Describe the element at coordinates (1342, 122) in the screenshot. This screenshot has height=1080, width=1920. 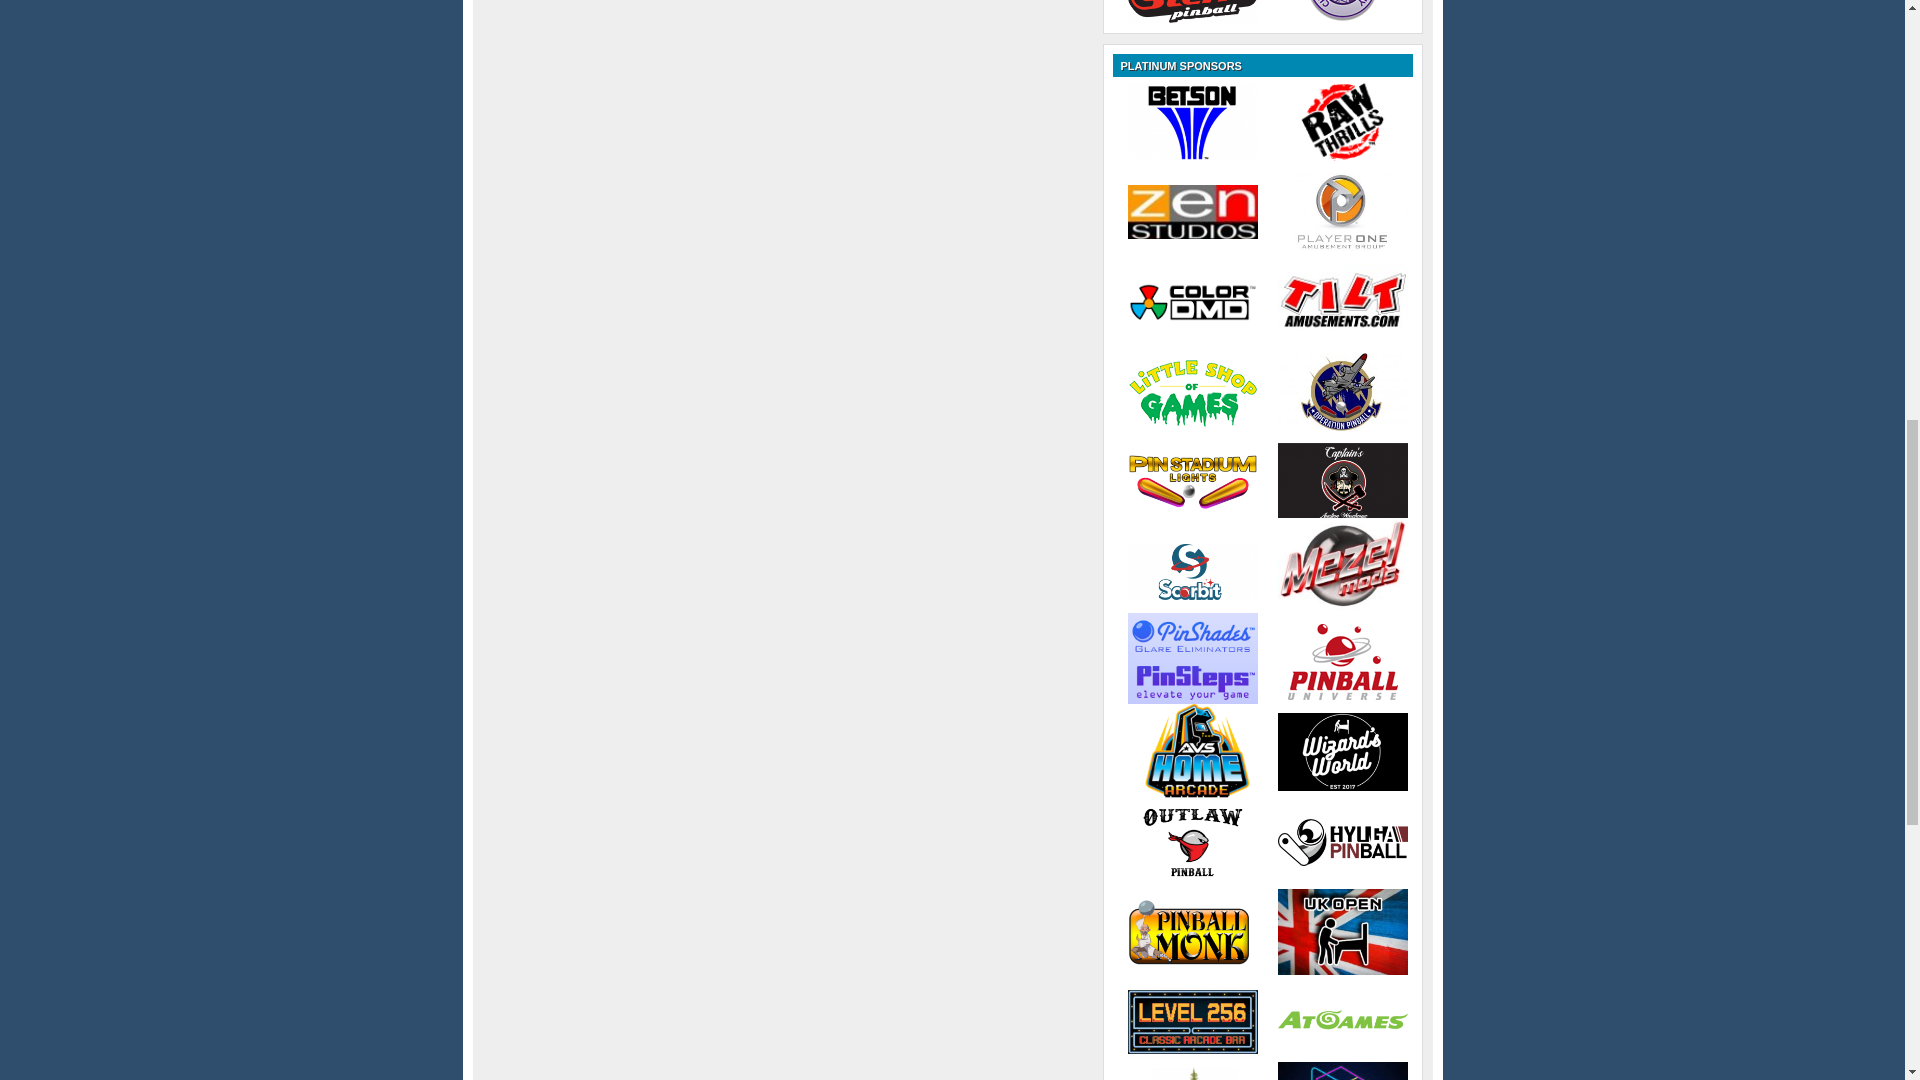
I see `Raw Thrills` at that location.